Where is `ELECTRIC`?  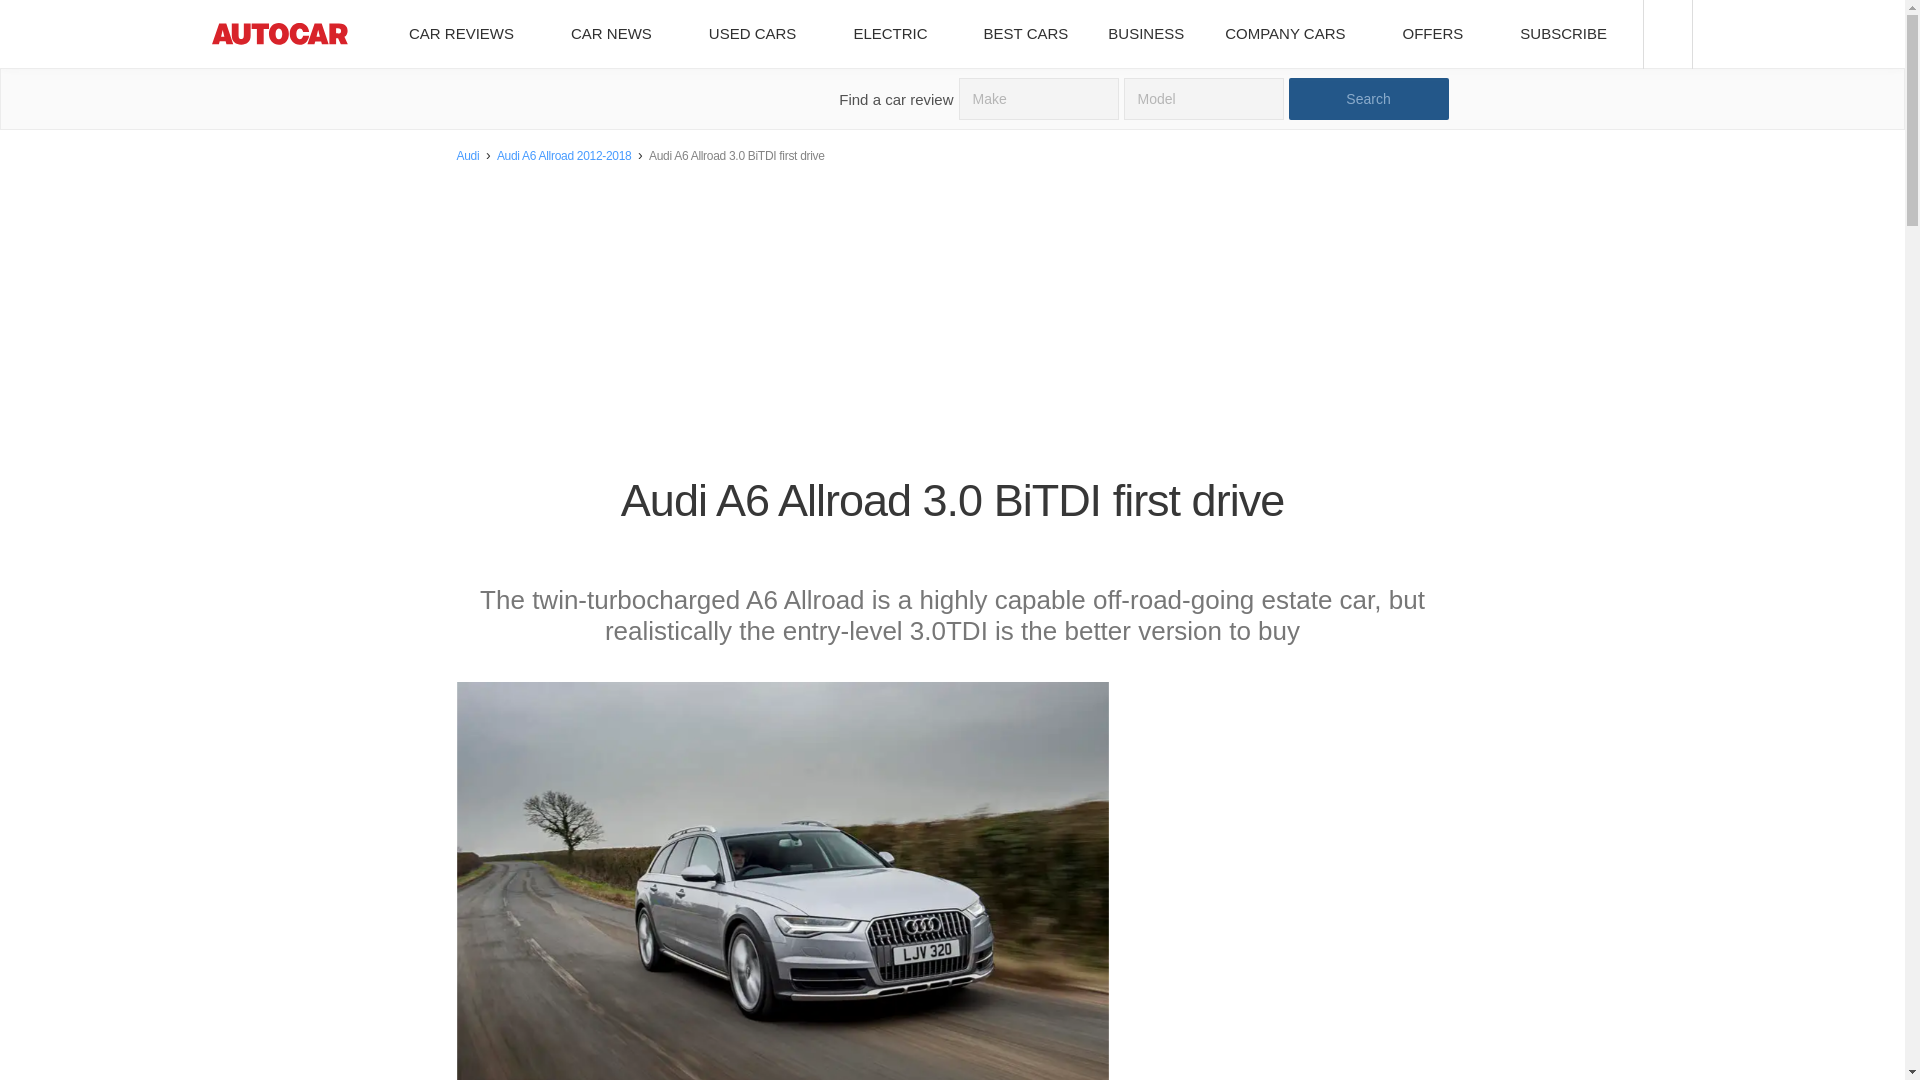 ELECTRIC is located at coordinates (897, 34).